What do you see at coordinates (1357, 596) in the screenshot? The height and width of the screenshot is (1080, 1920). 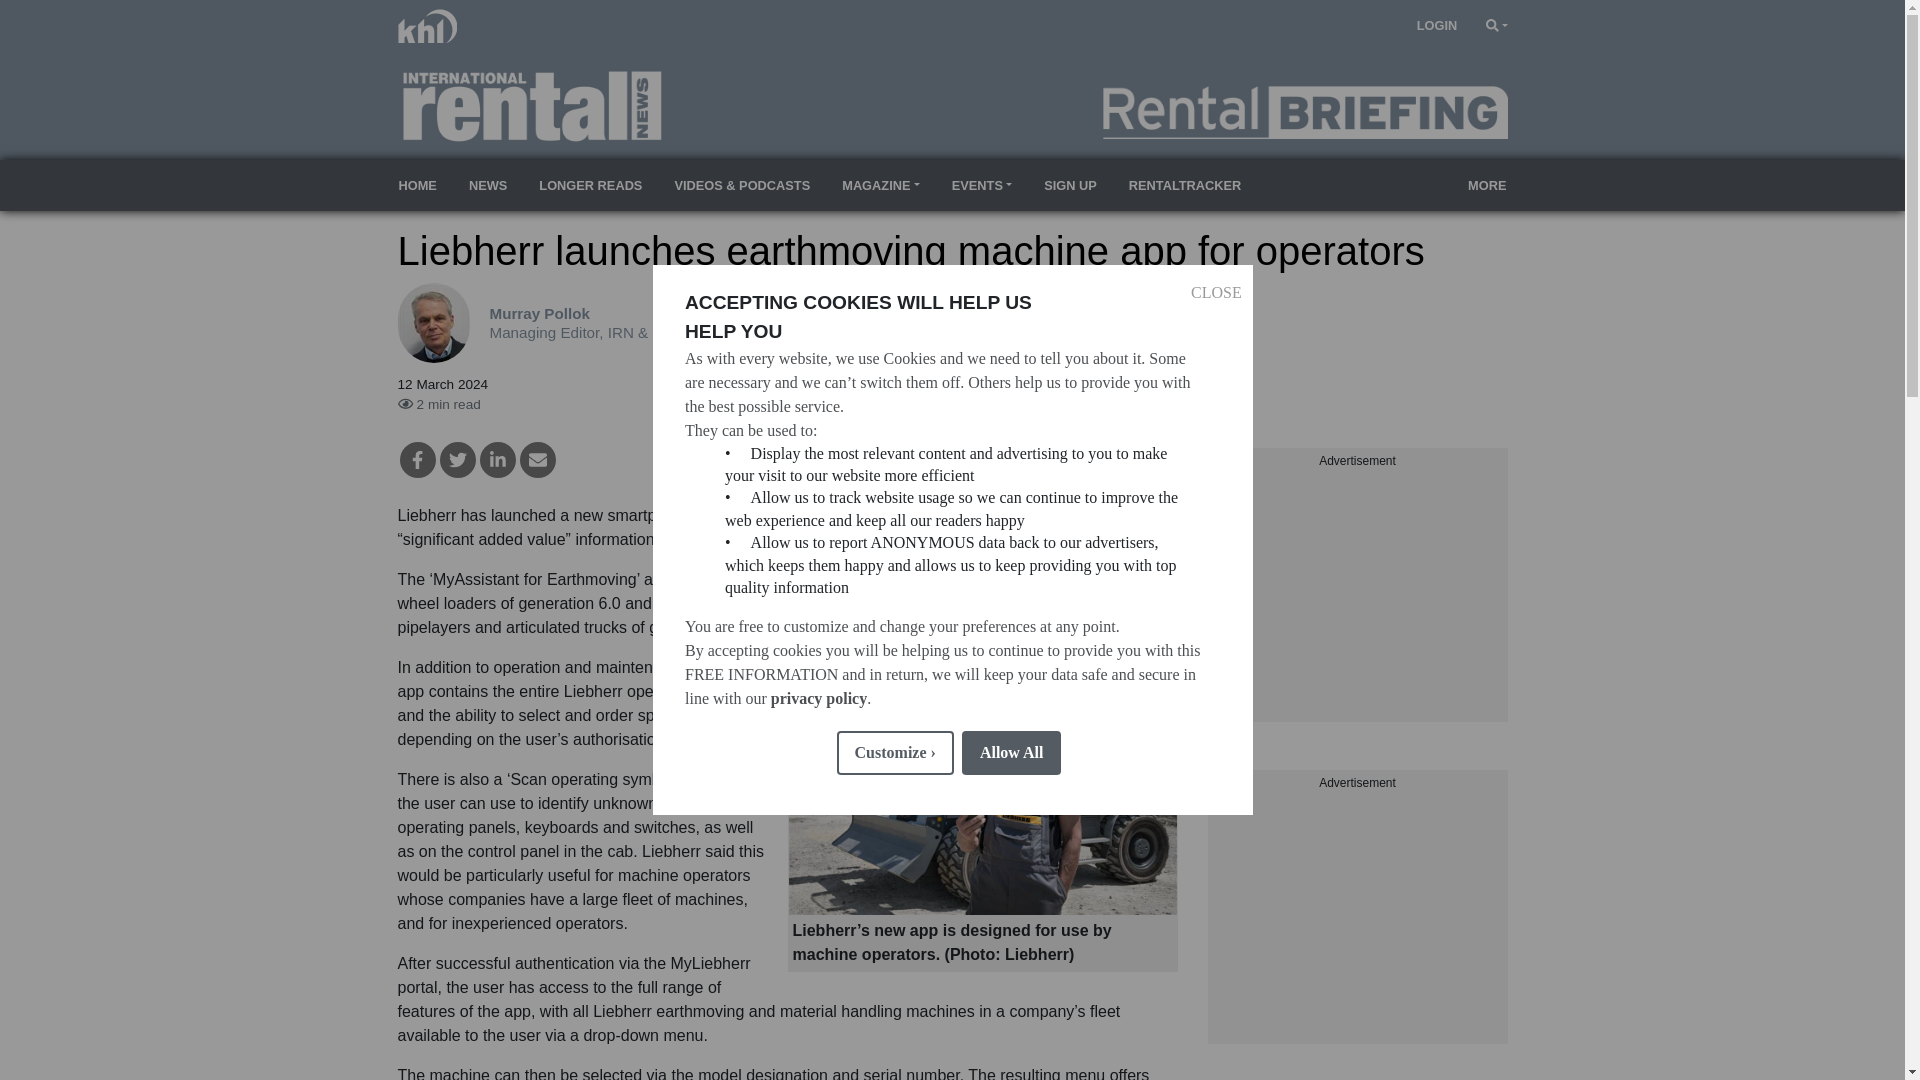 I see `3rd party ad content` at bounding box center [1357, 596].